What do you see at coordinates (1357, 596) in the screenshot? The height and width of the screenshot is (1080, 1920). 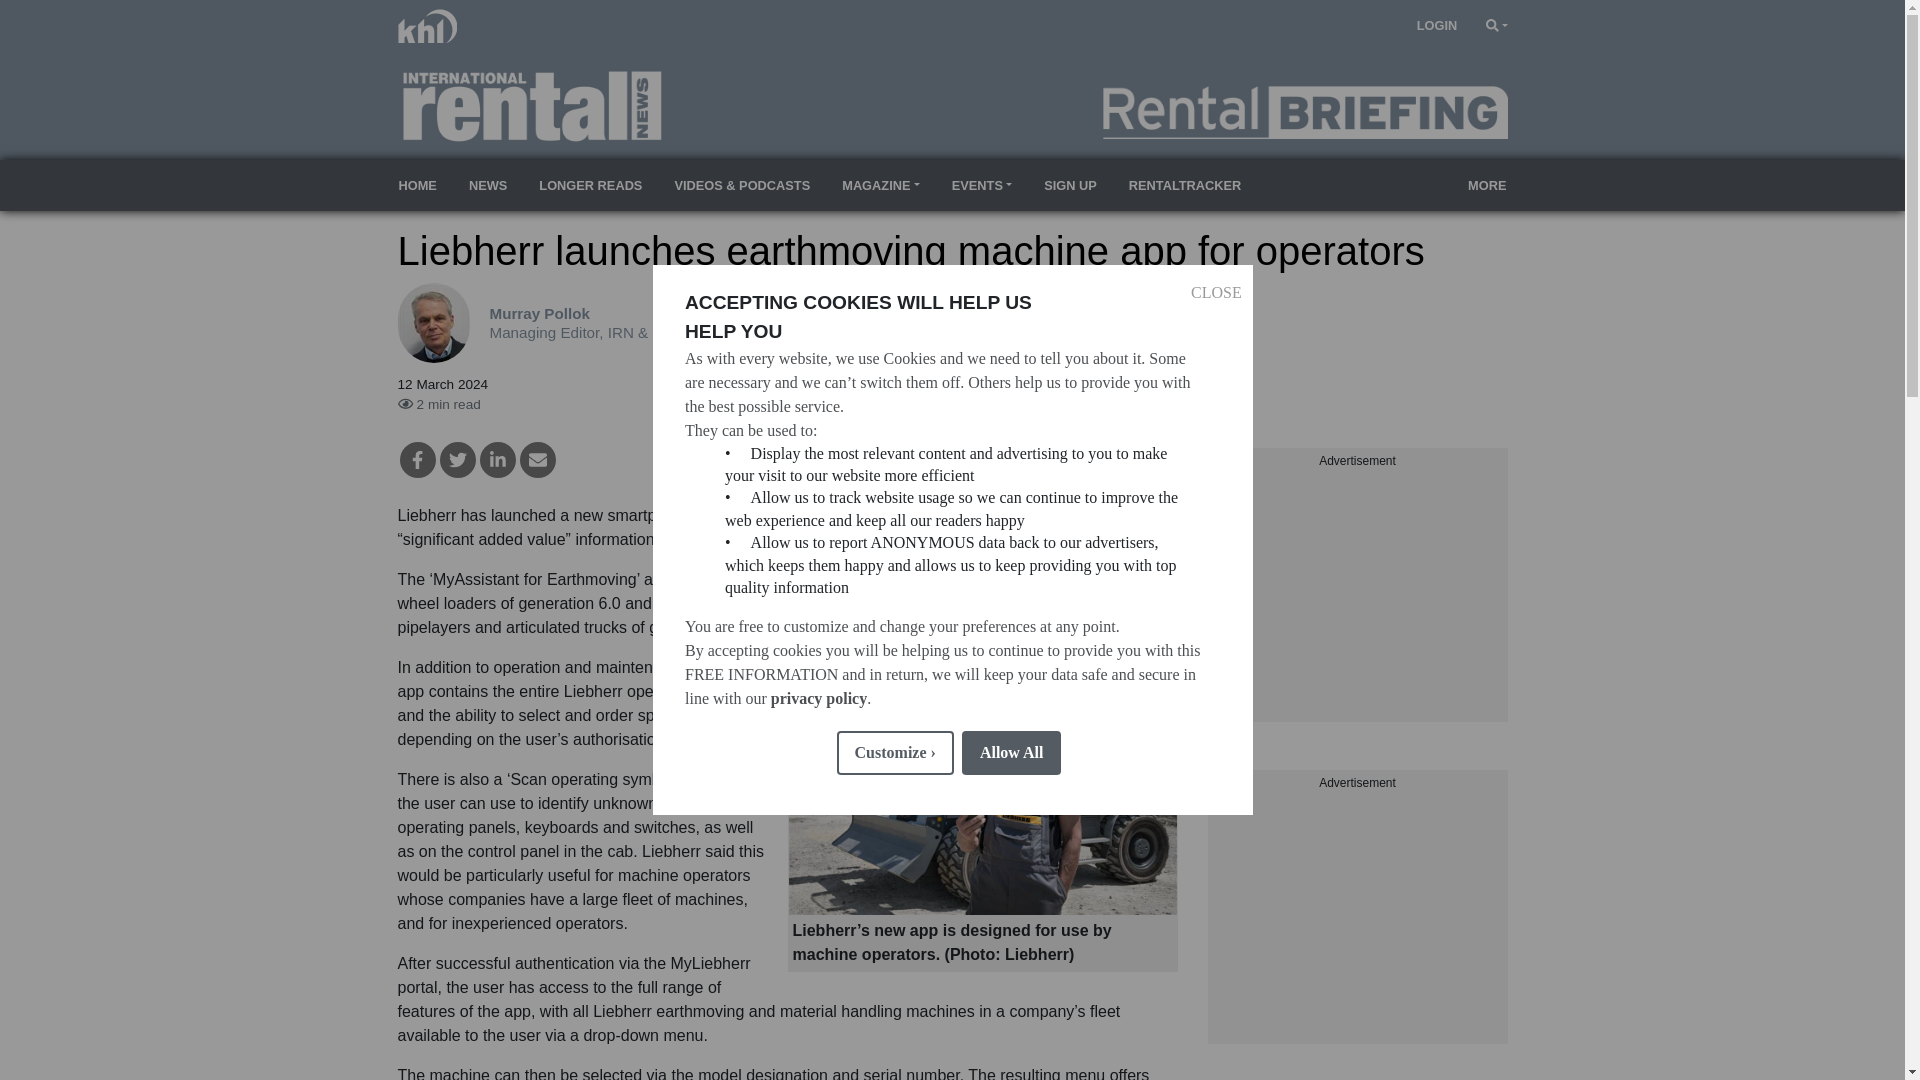 I see `3rd party ad content` at bounding box center [1357, 596].